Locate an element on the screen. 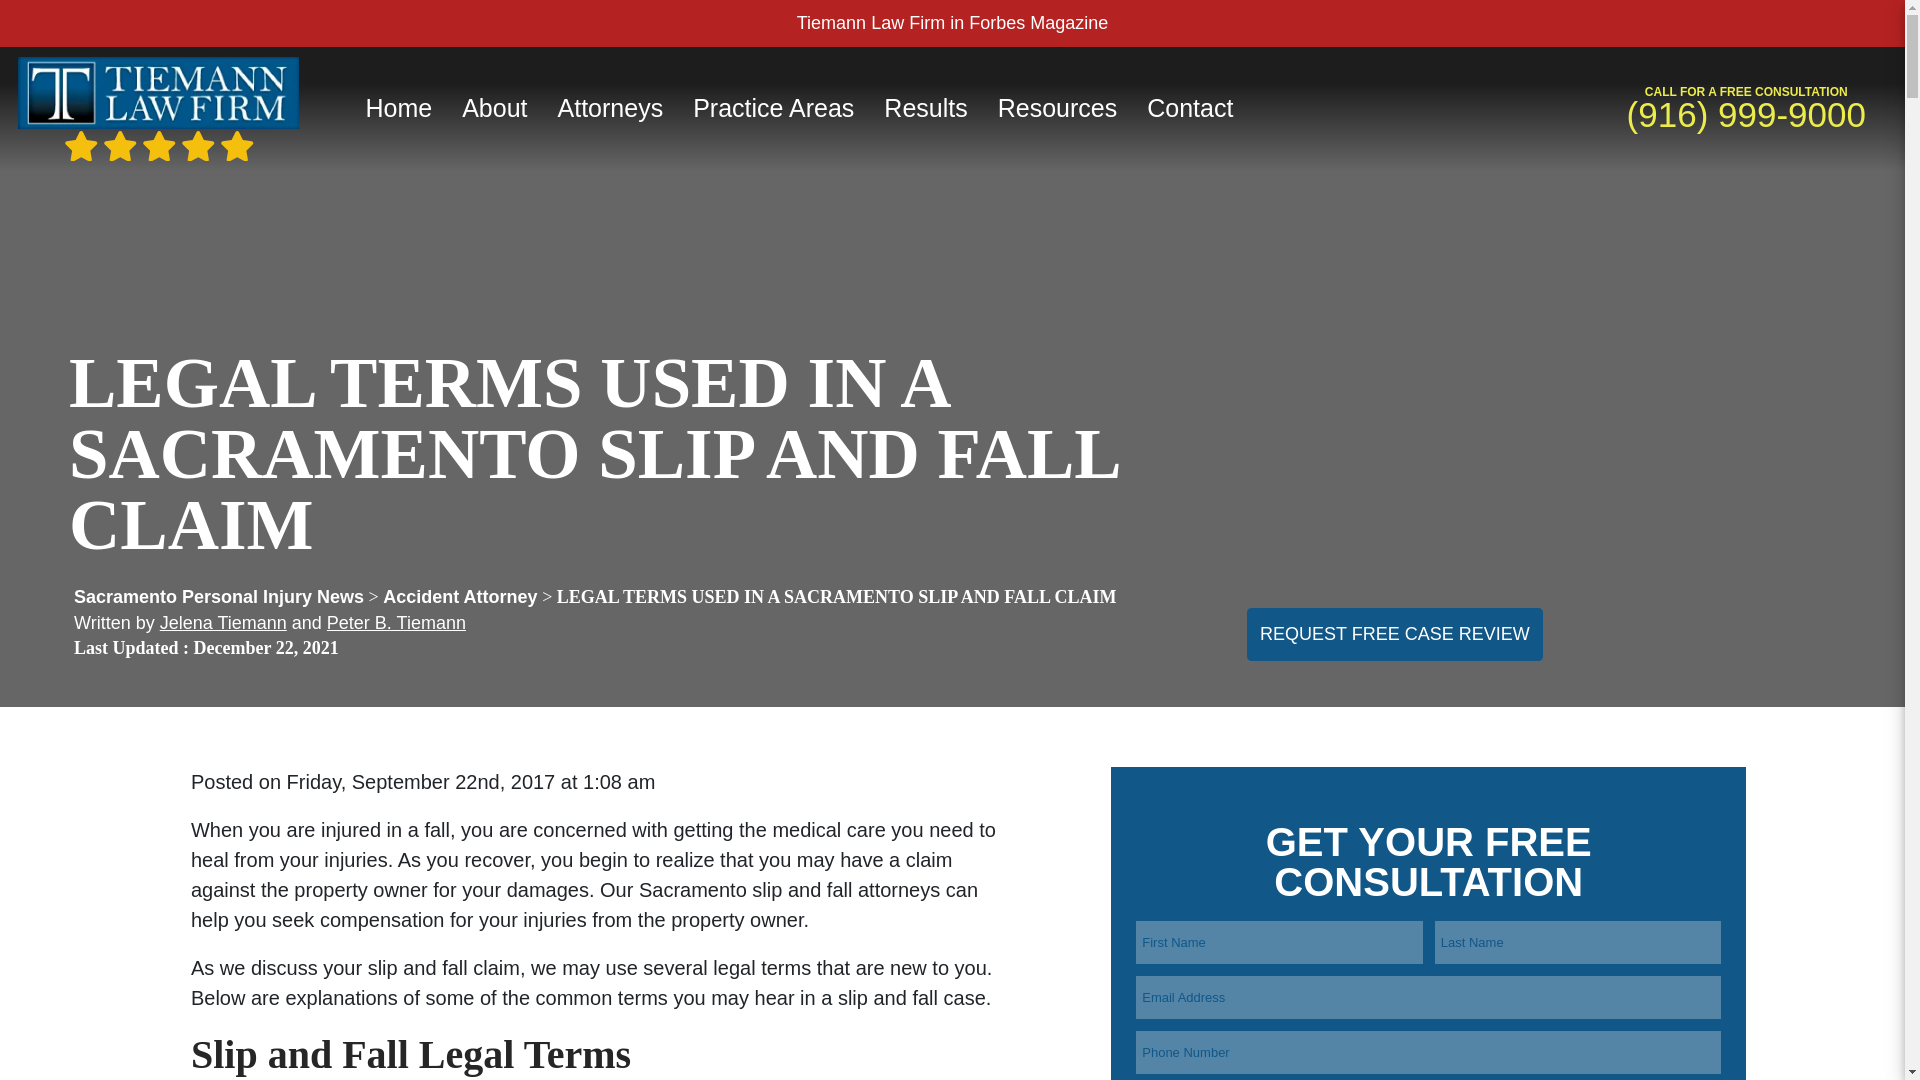  Contact is located at coordinates (1190, 108).